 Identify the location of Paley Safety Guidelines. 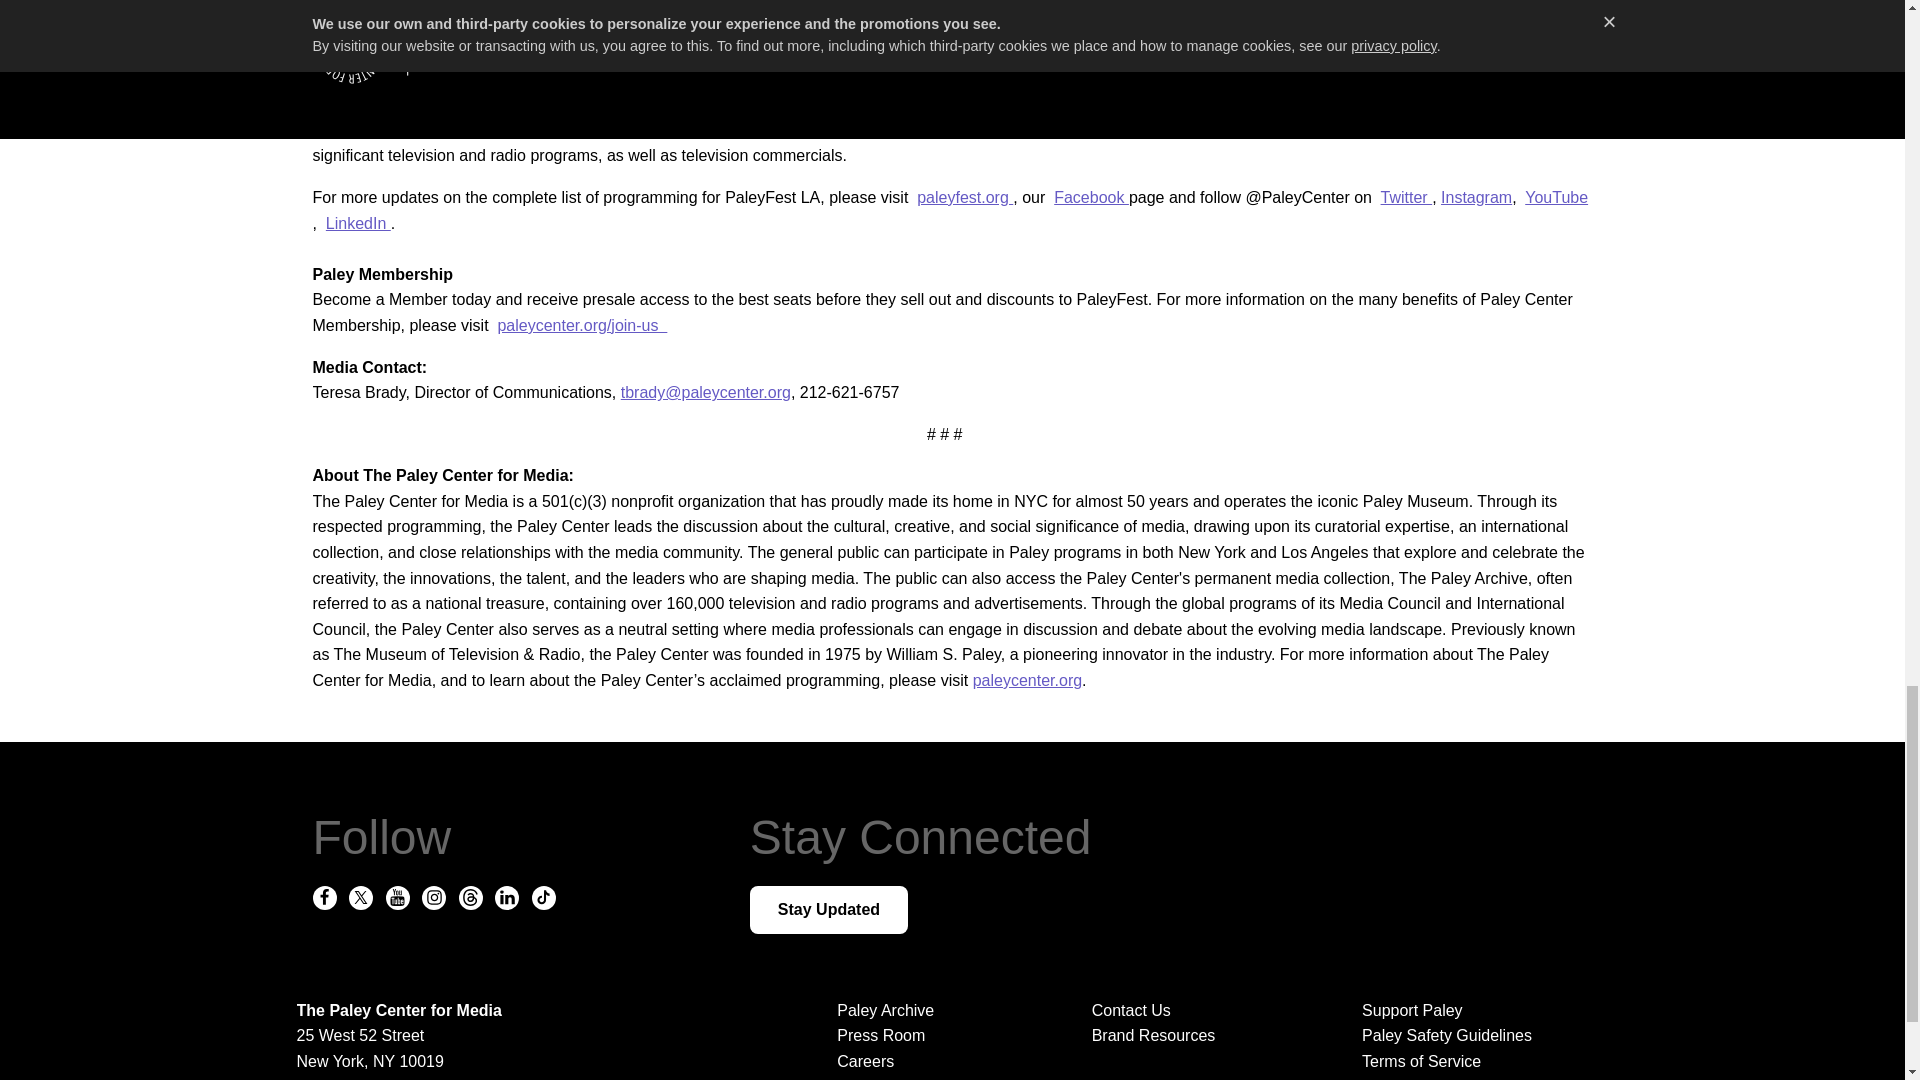
(1476, 1035).